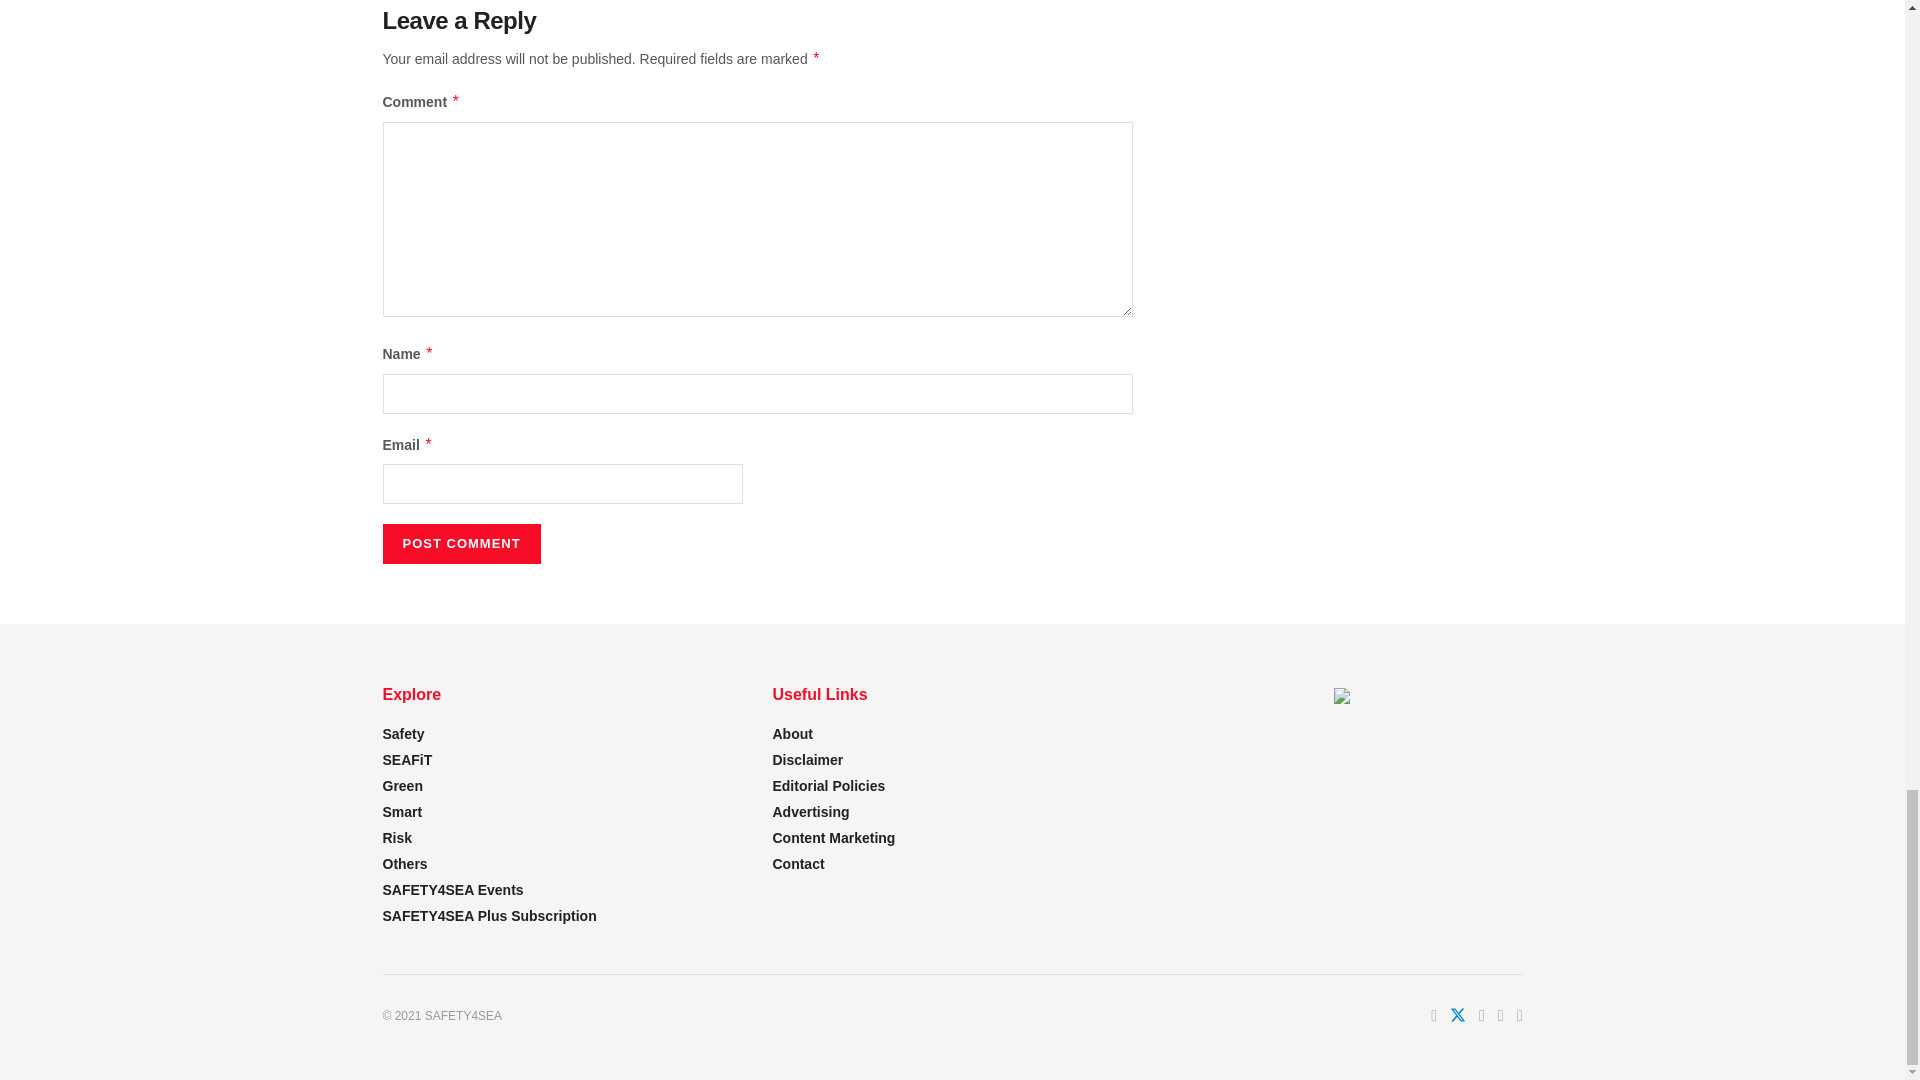 The height and width of the screenshot is (1080, 1920). Describe the element at coordinates (460, 543) in the screenshot. I see `Post Comment` at that location.